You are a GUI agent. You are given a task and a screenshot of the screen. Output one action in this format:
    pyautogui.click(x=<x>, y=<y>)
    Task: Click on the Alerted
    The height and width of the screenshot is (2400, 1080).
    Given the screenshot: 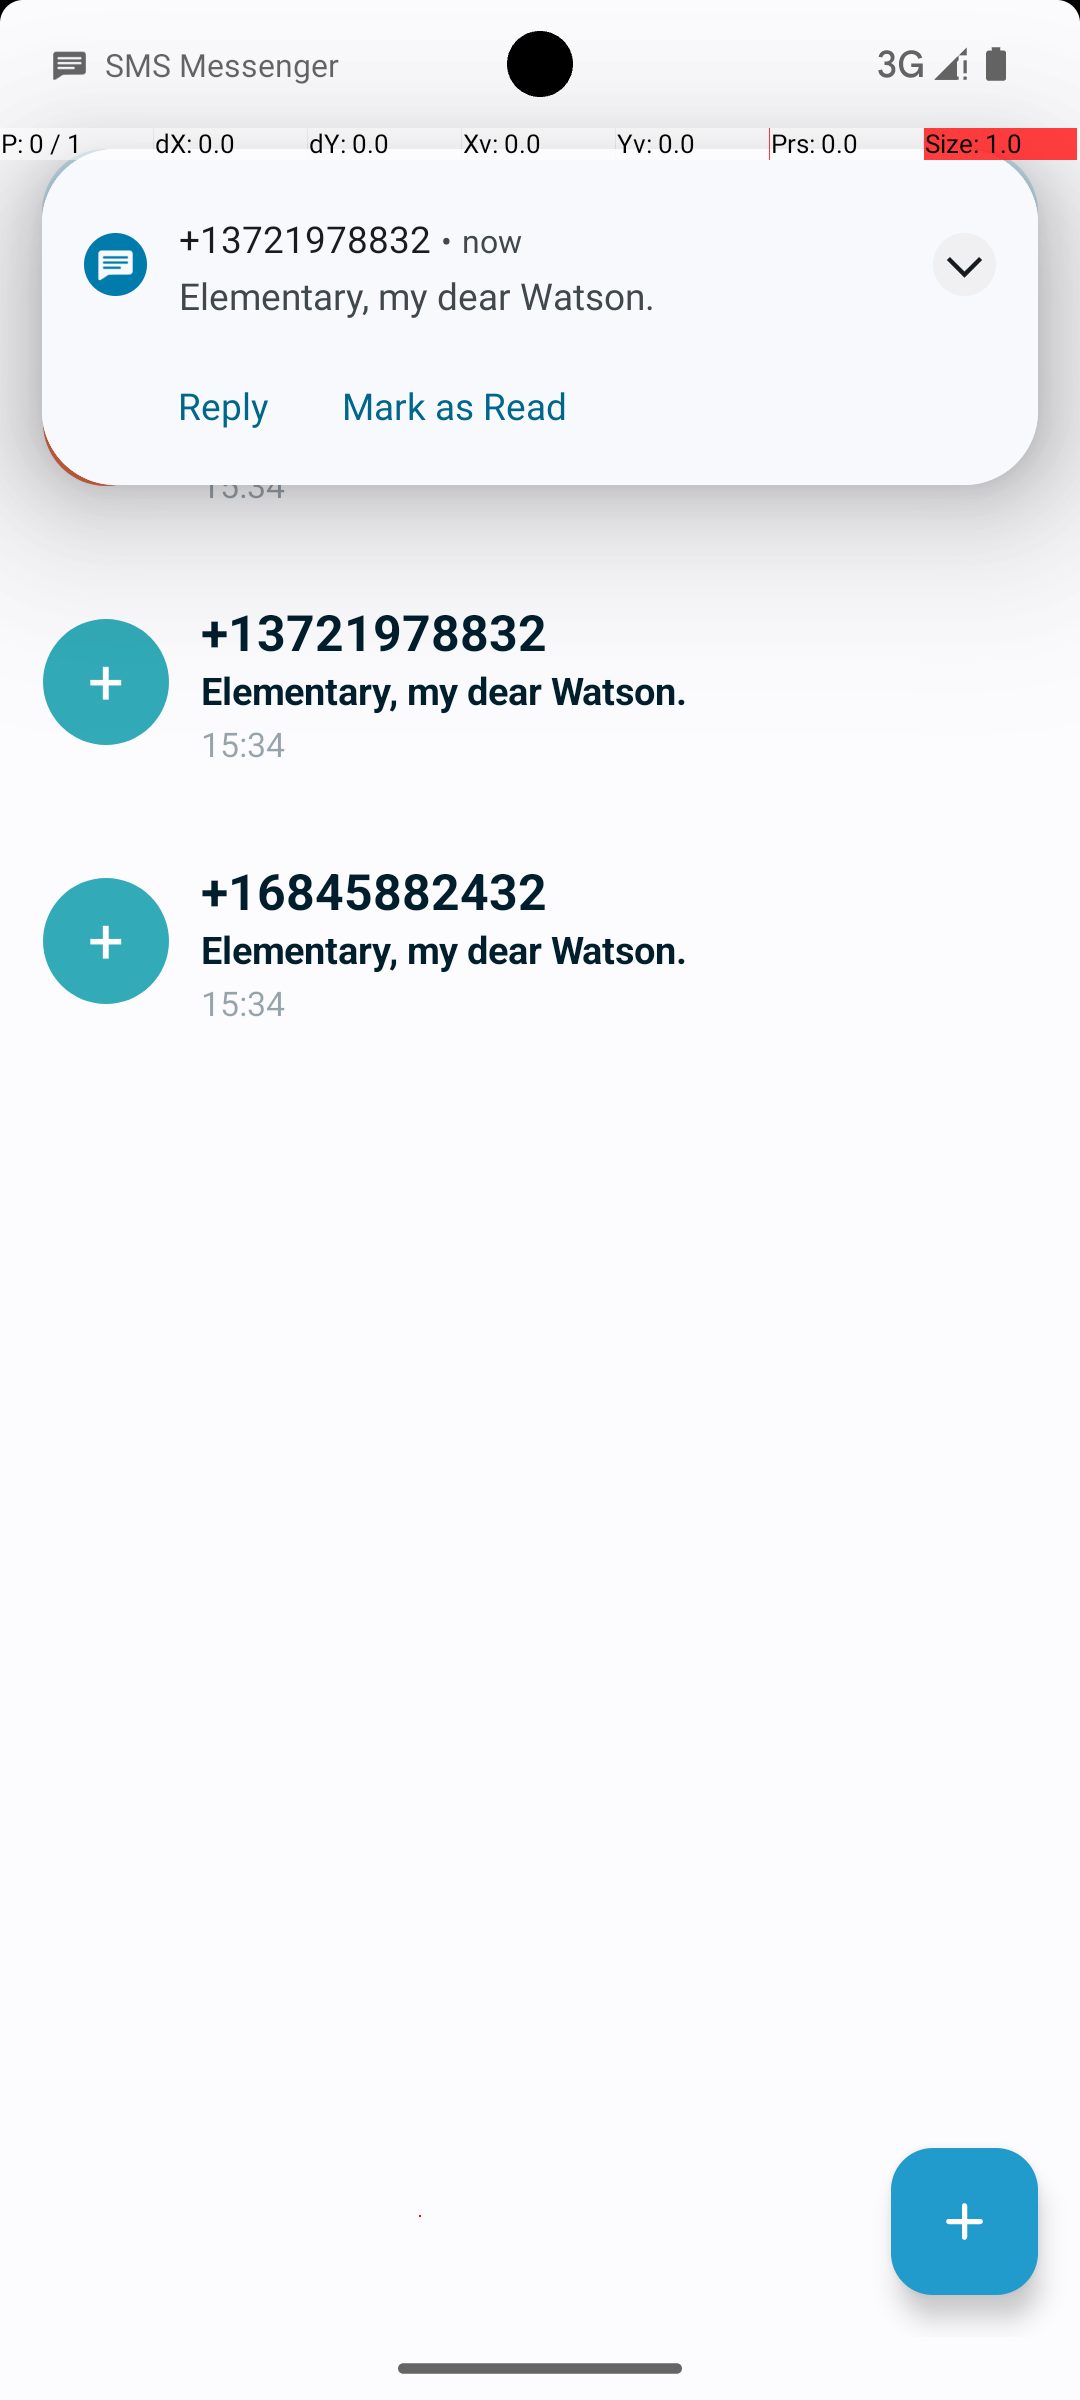 What is the action you would take?
    pyautogui.click(x=554, y=243)
    